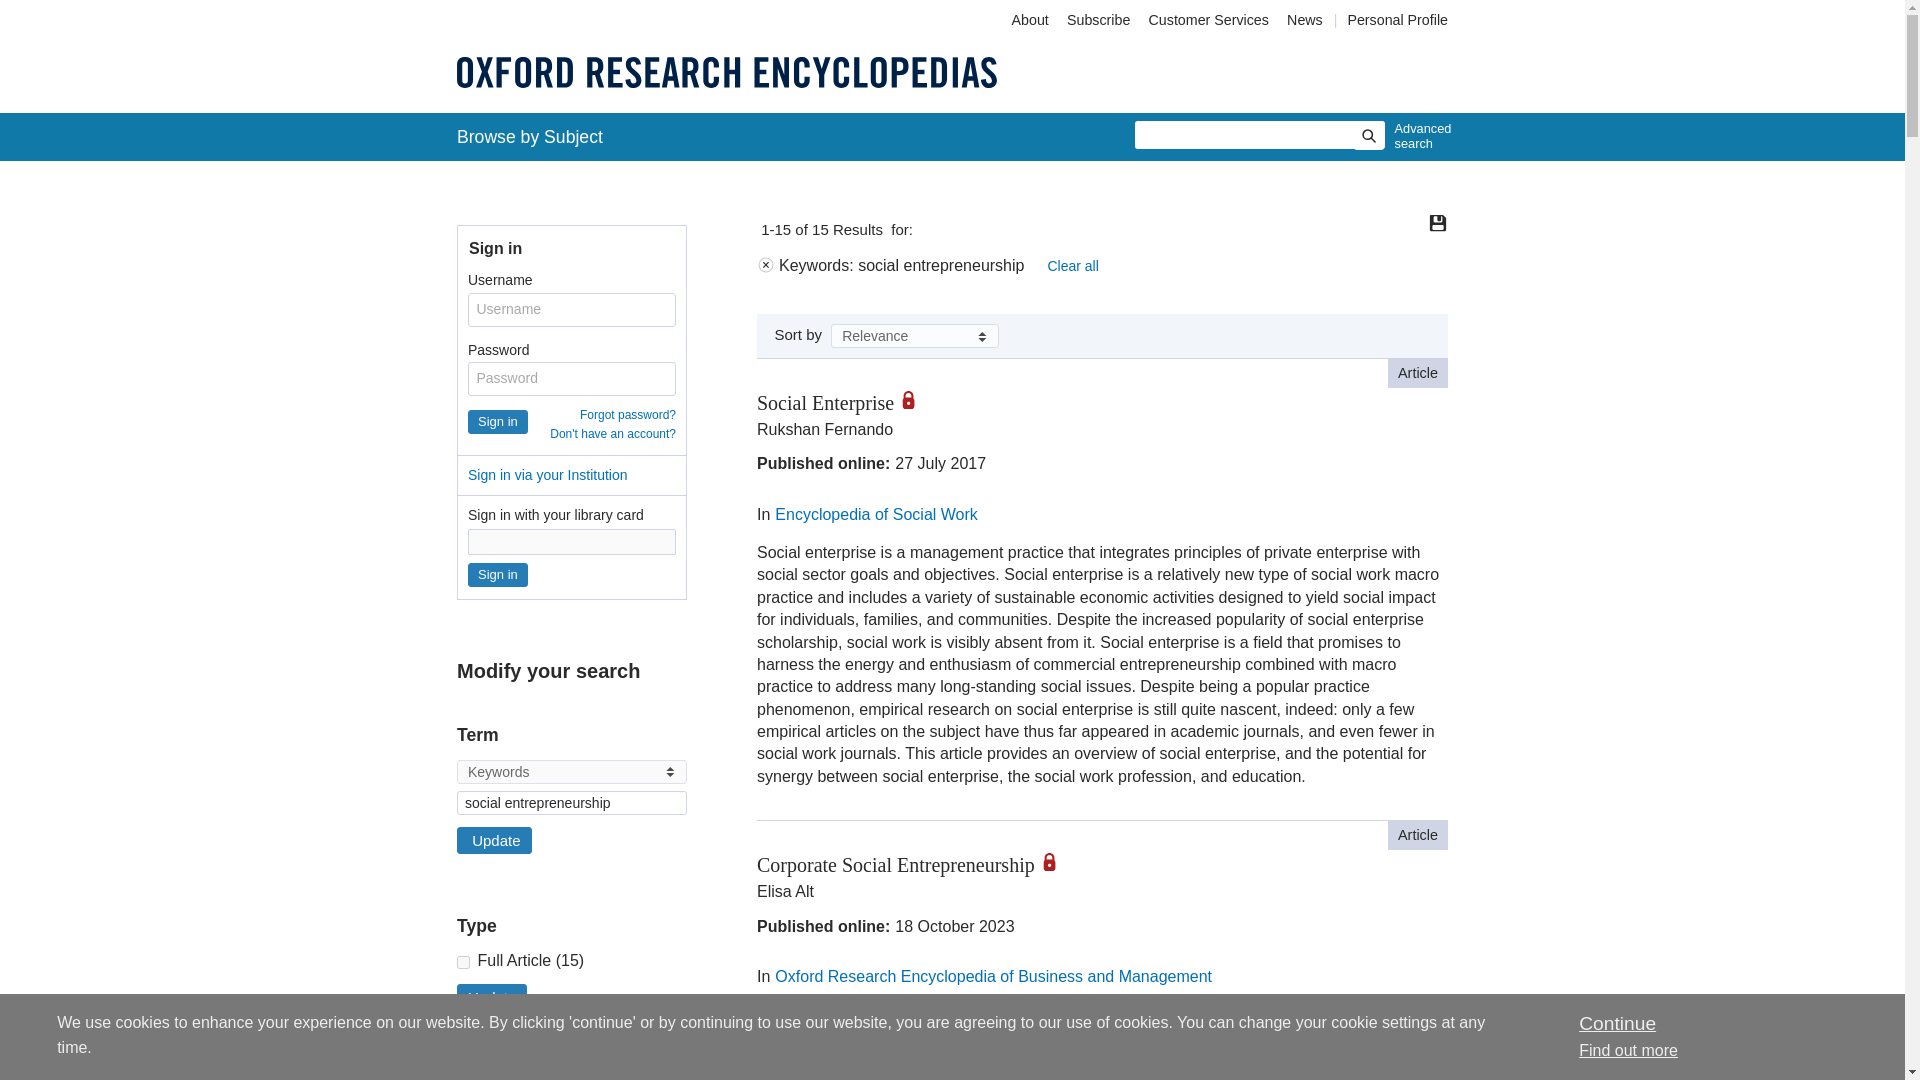  Describe the element at coordinates (1438, 222) in the screenshot. I see `Save` at that location.